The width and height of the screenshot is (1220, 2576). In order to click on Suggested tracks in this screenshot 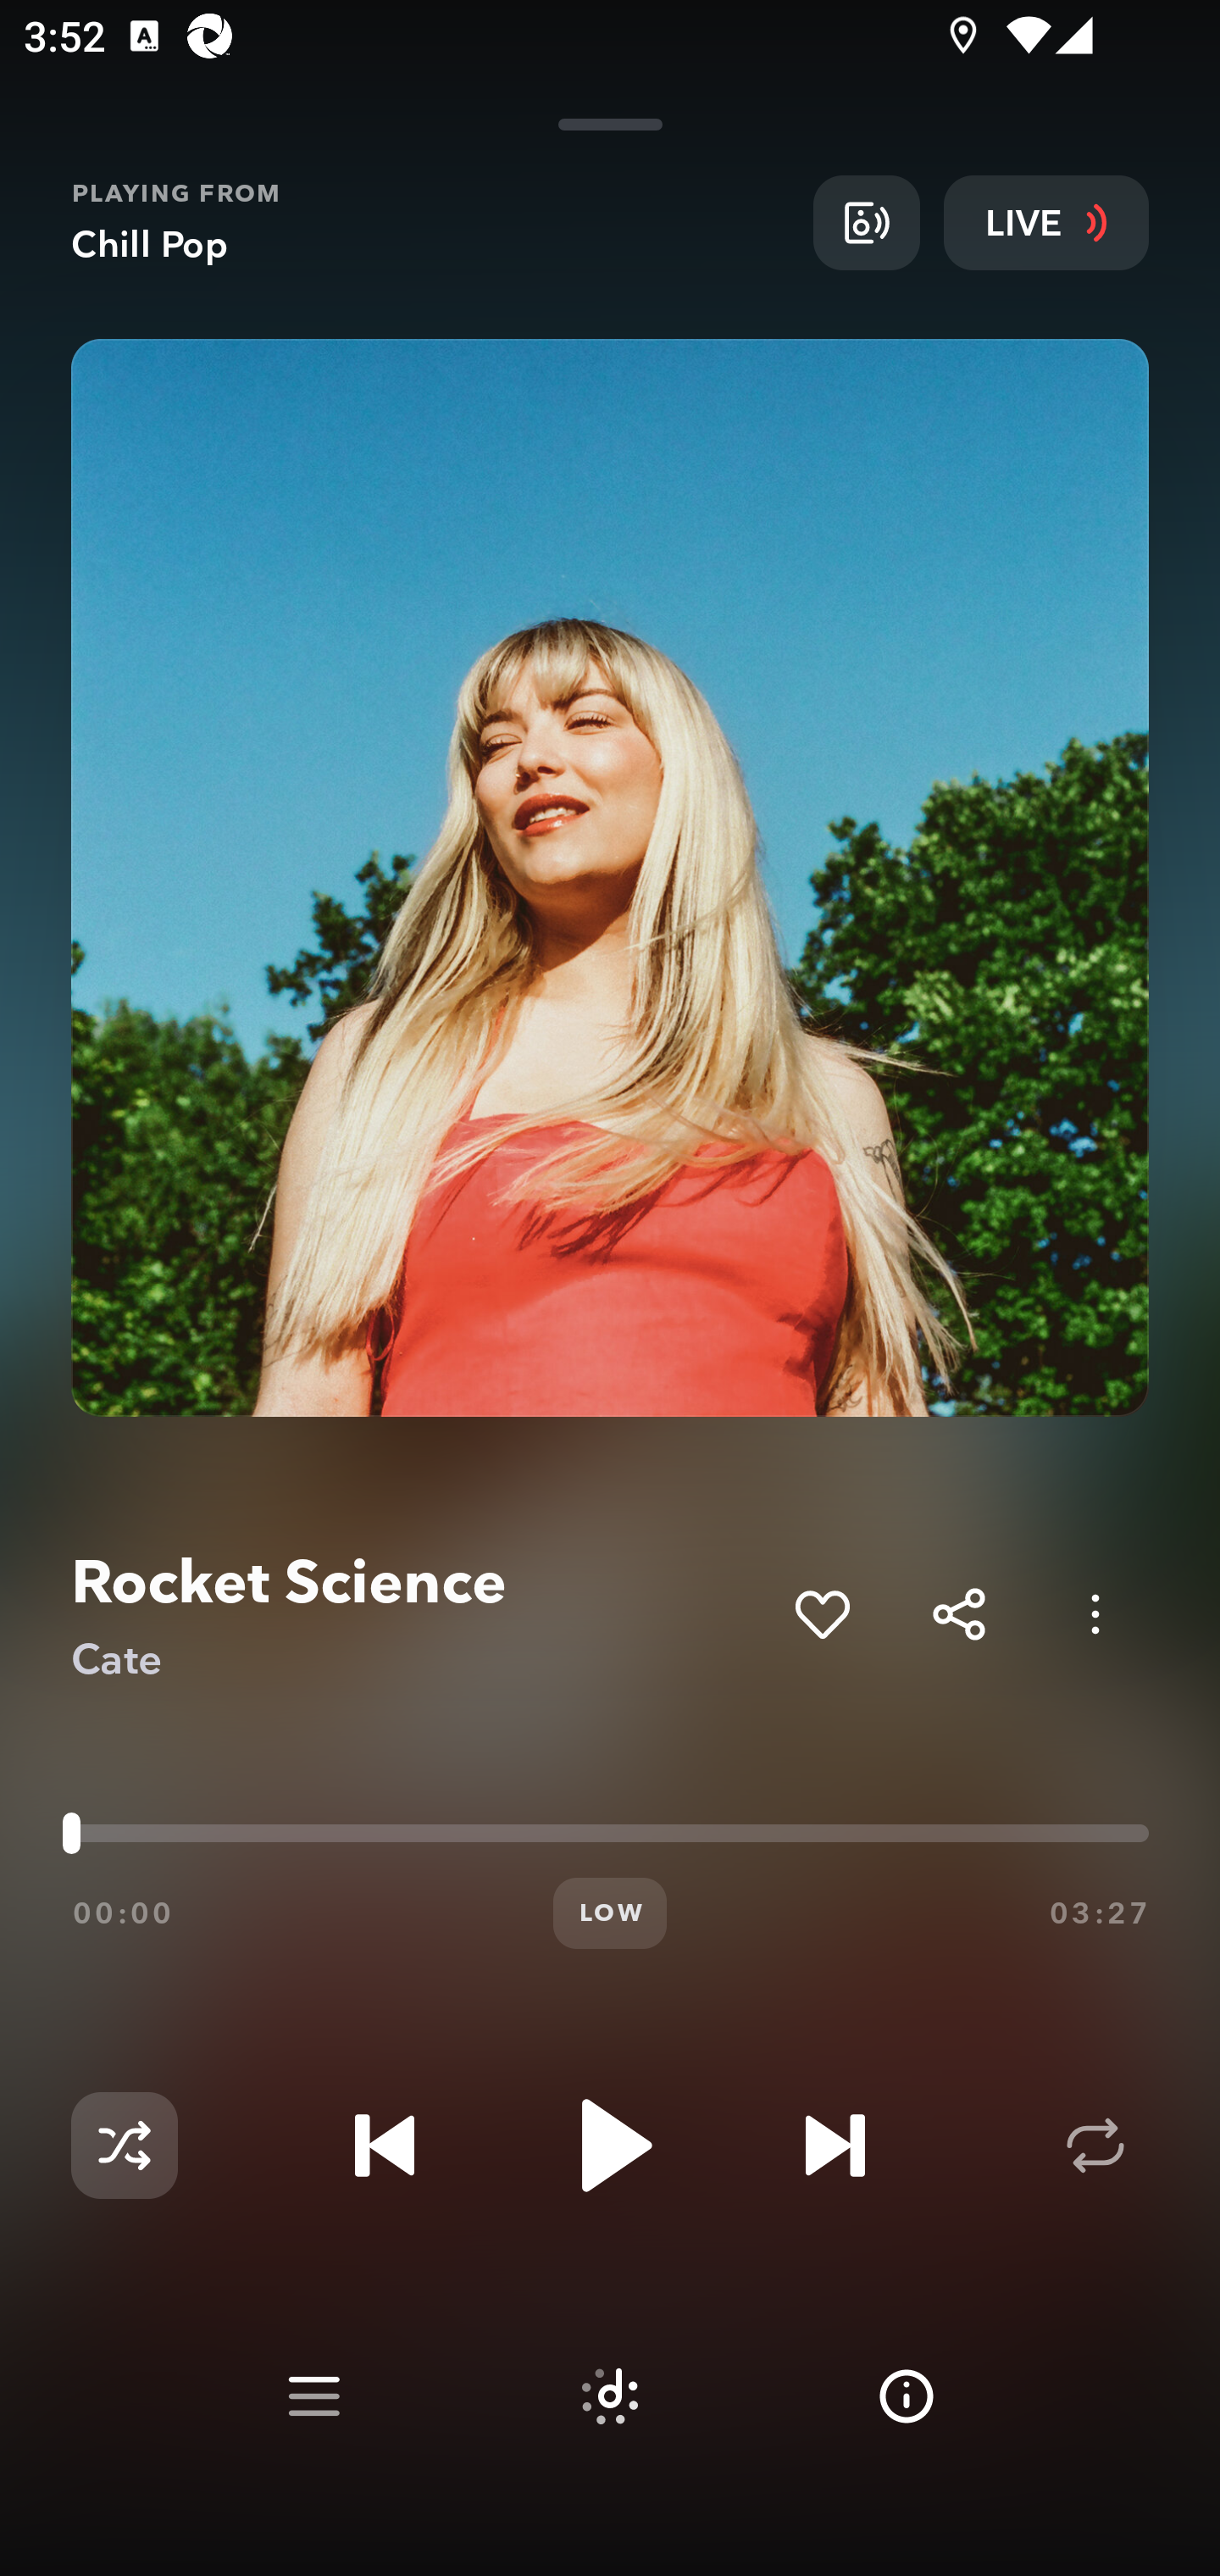, I will do `click(610, 2396)`.